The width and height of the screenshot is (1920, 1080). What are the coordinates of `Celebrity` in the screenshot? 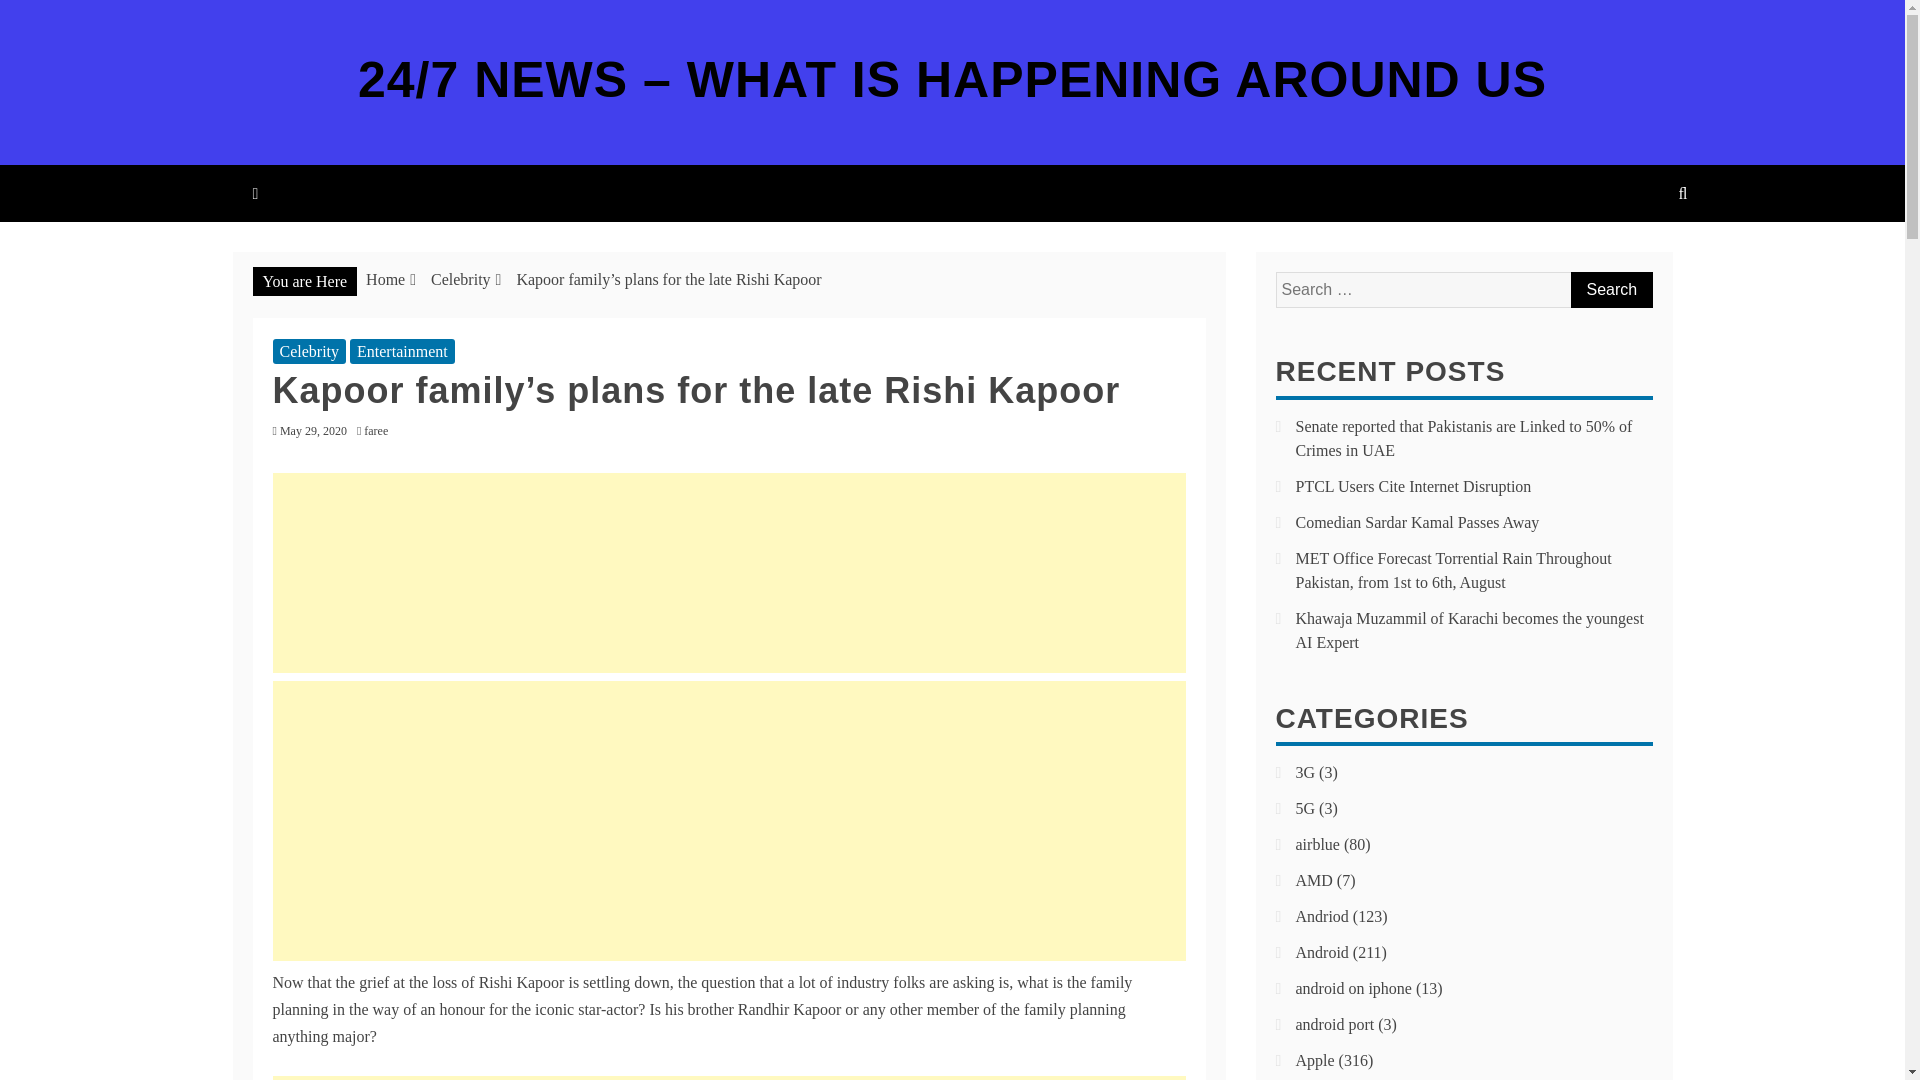 It's located at (308, 351).